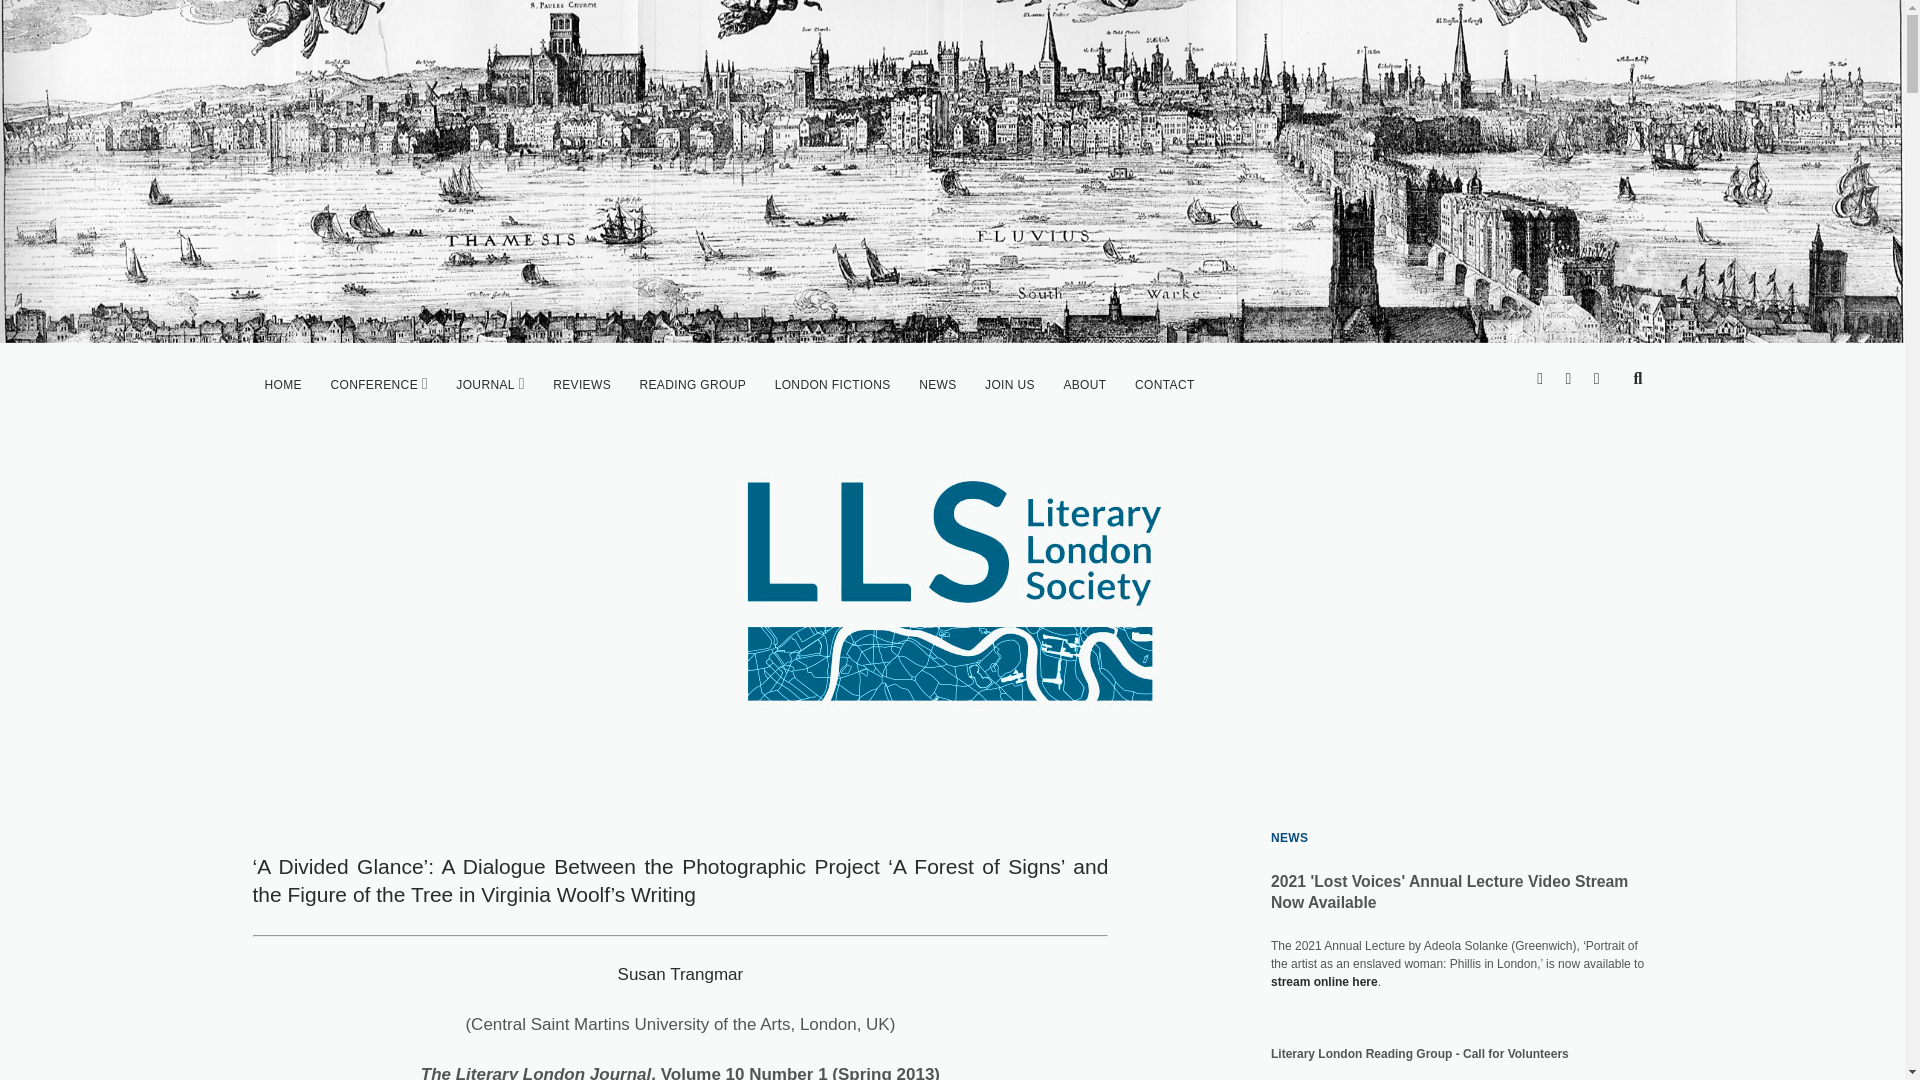 The image size is (1920, 1080). Describe the element at coordinates (1084, 384) in the screenshot. I see `ABOUT` at that location.